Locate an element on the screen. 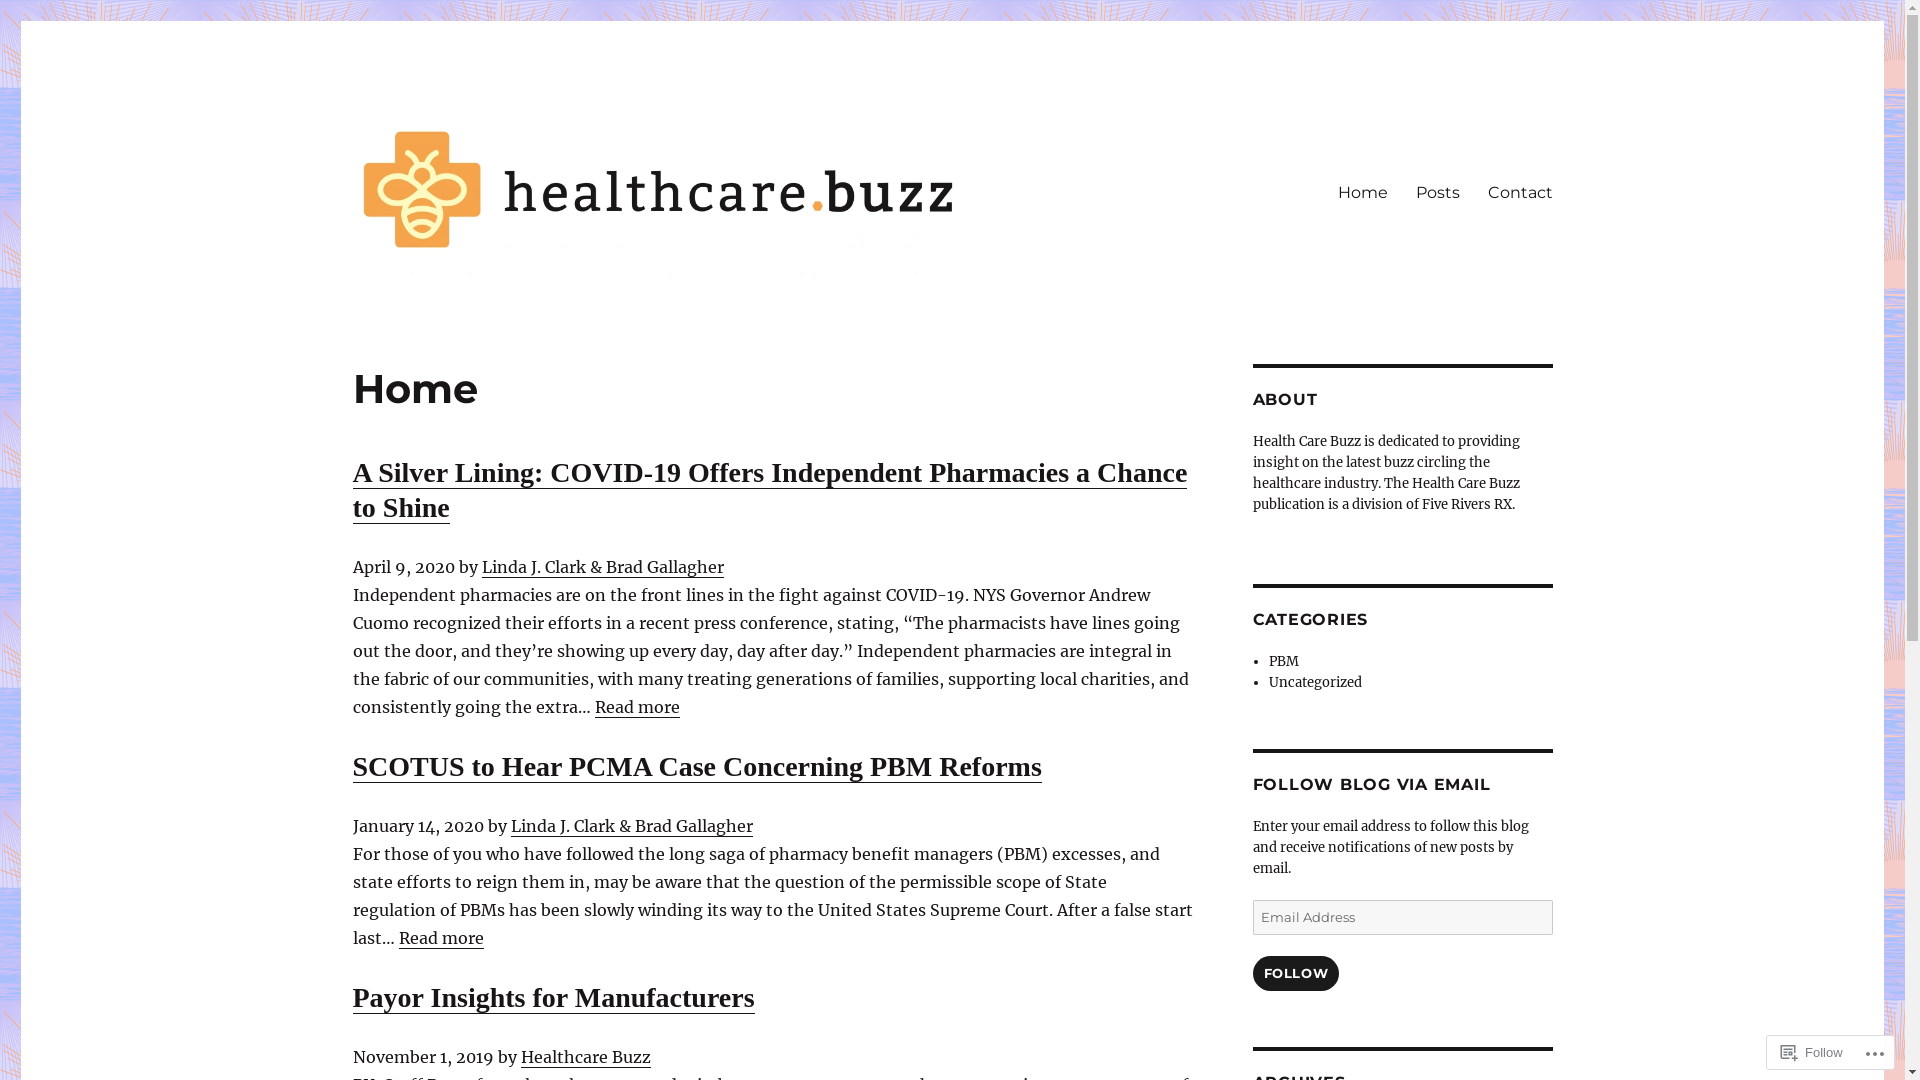  Linda J. Clark & Brad Gallagher is located at coordinates (631, 826).